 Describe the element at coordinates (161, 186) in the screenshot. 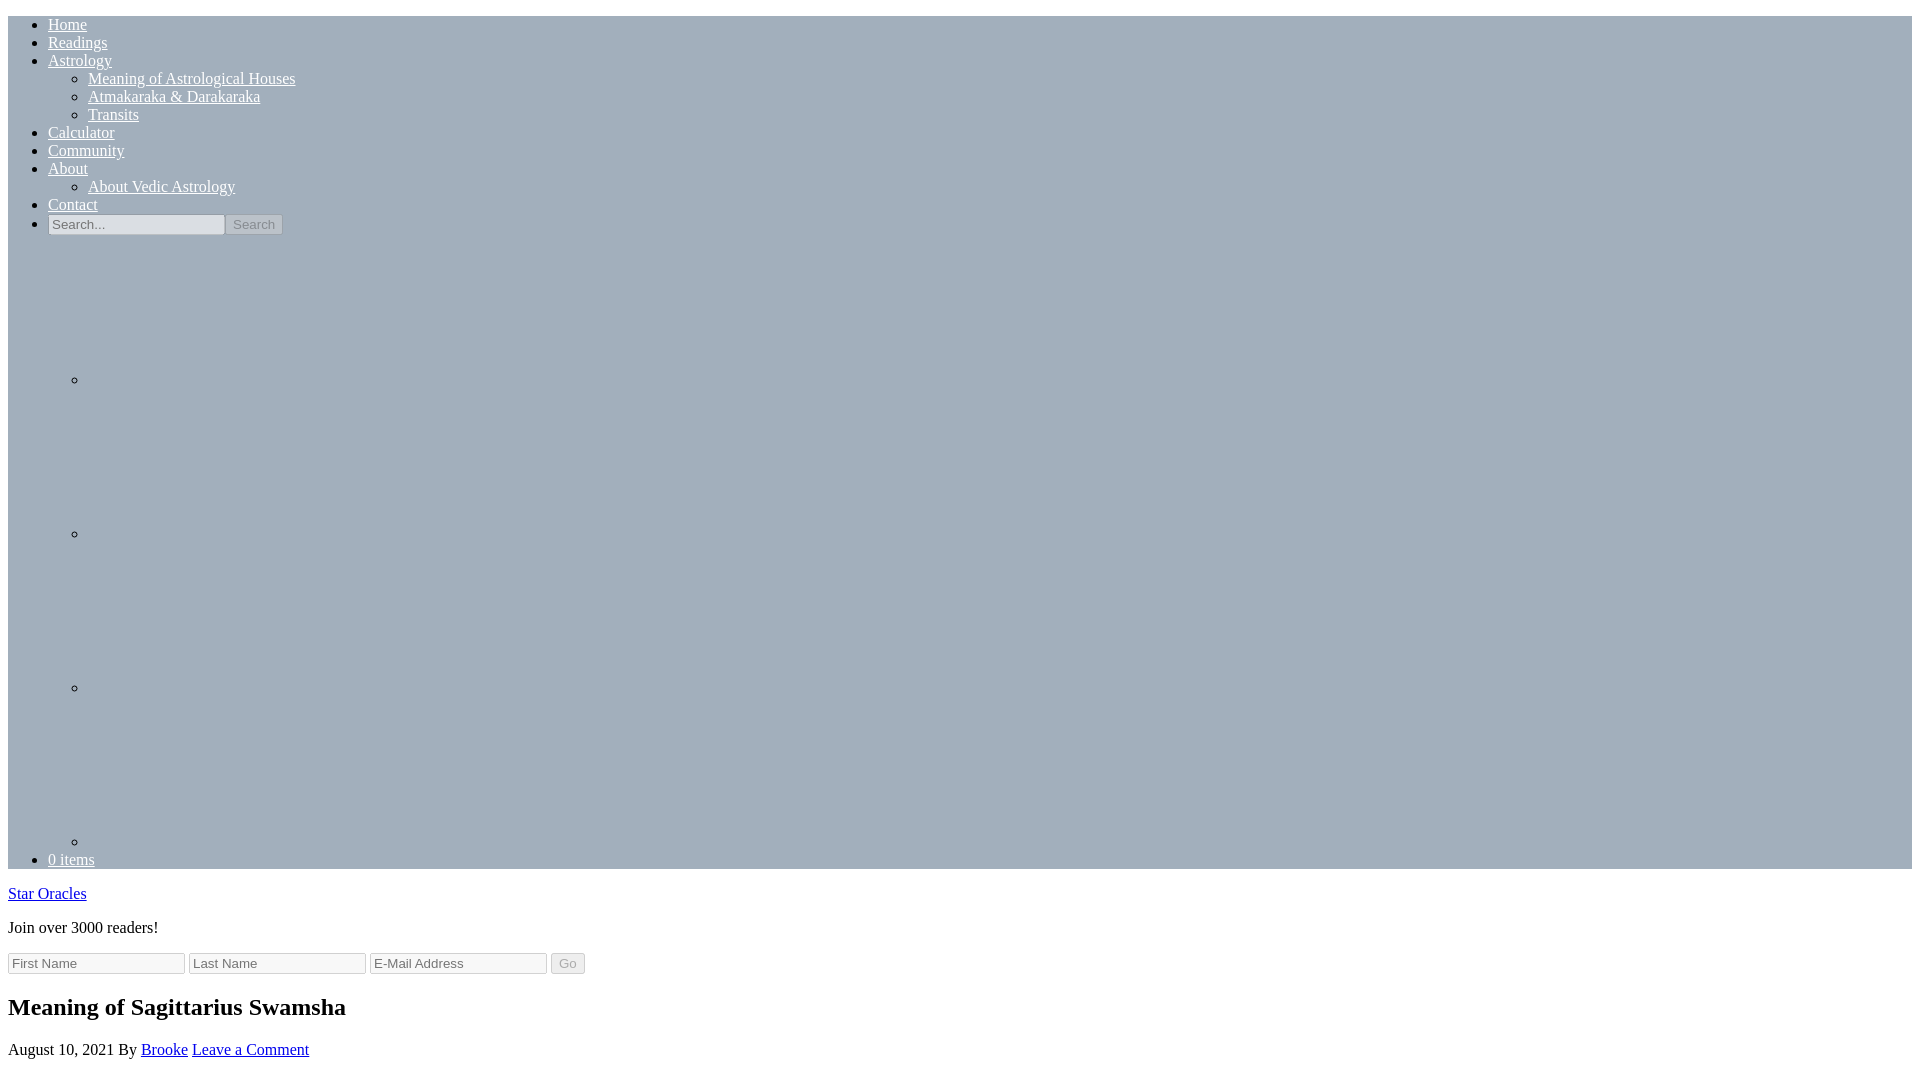

I see `About Vedic Astrology` at that location.